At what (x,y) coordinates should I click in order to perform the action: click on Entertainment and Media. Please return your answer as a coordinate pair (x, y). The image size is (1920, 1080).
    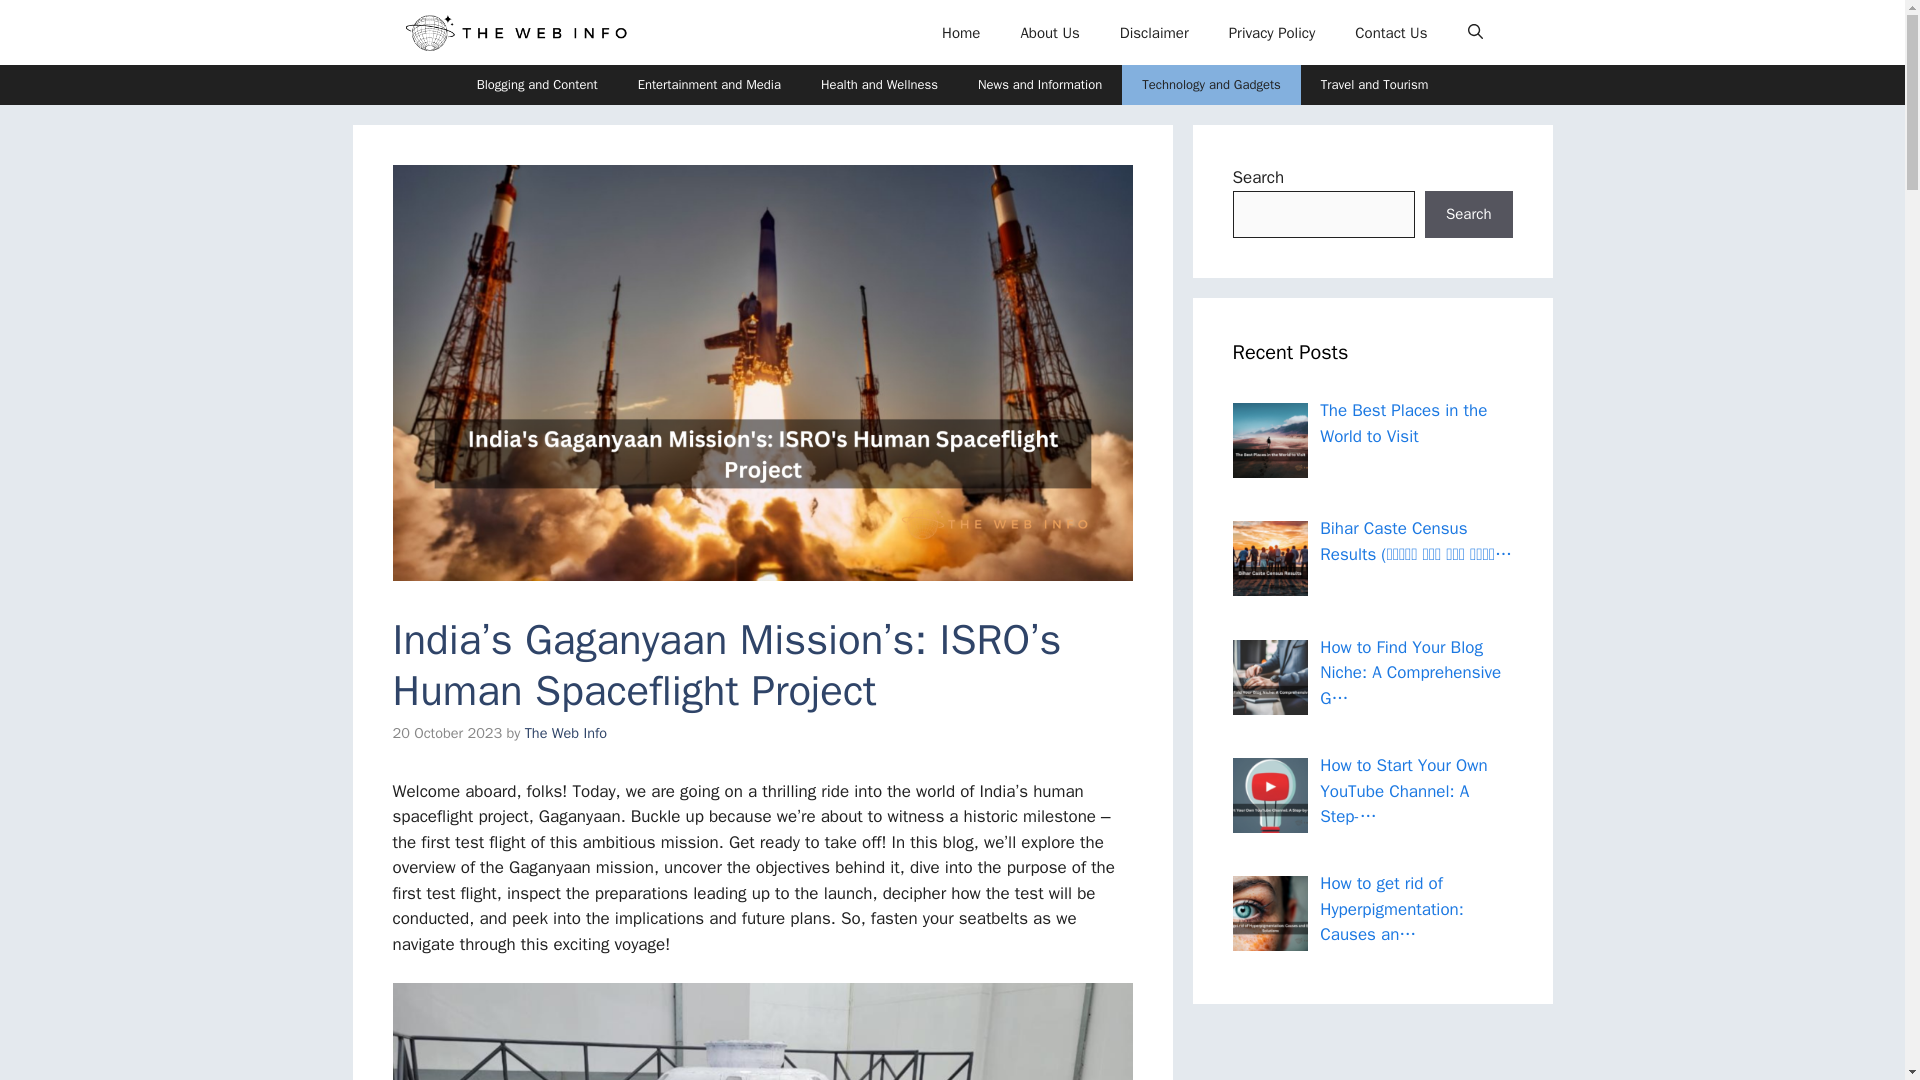
    Looking at the image, I should click on (709, 84).